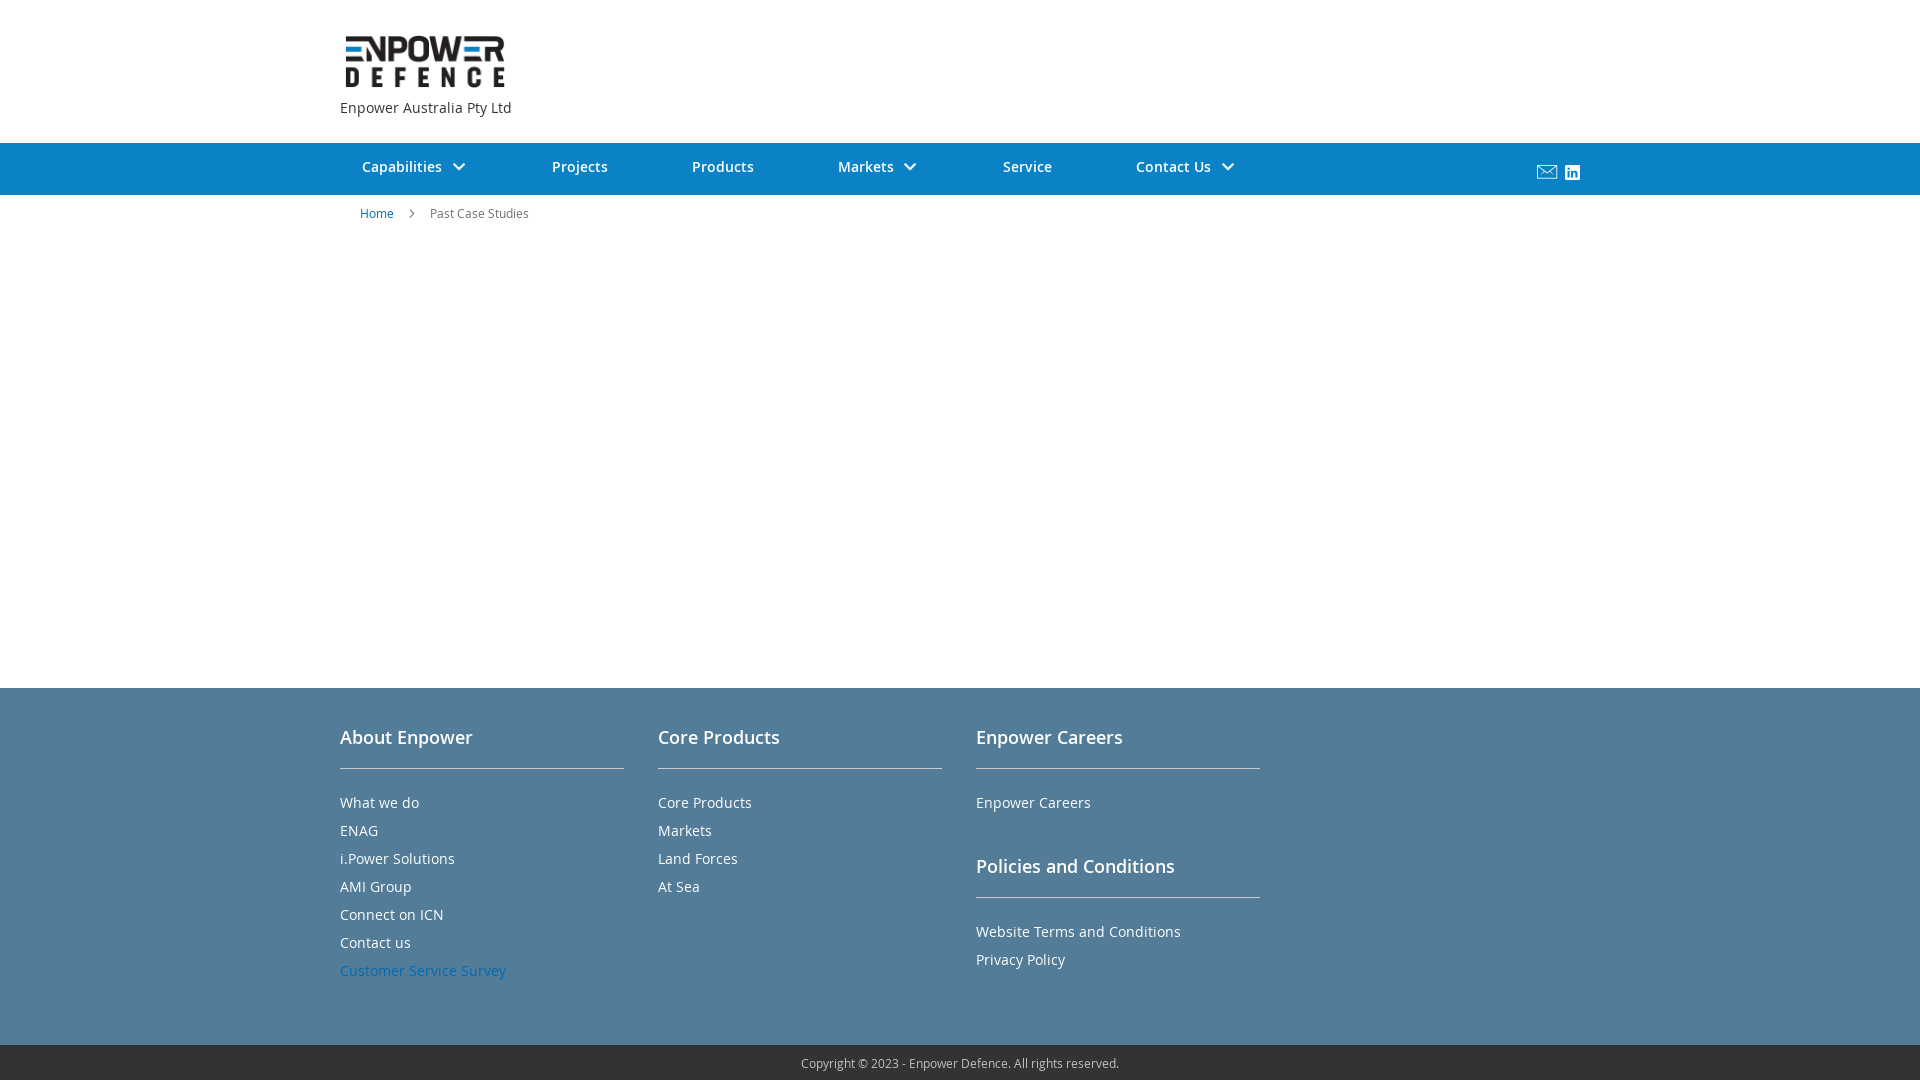  What do you see at coordinates (398, 858) in the screenshot?
I see `i.Power Solutions` at bounding box center [398, 858].